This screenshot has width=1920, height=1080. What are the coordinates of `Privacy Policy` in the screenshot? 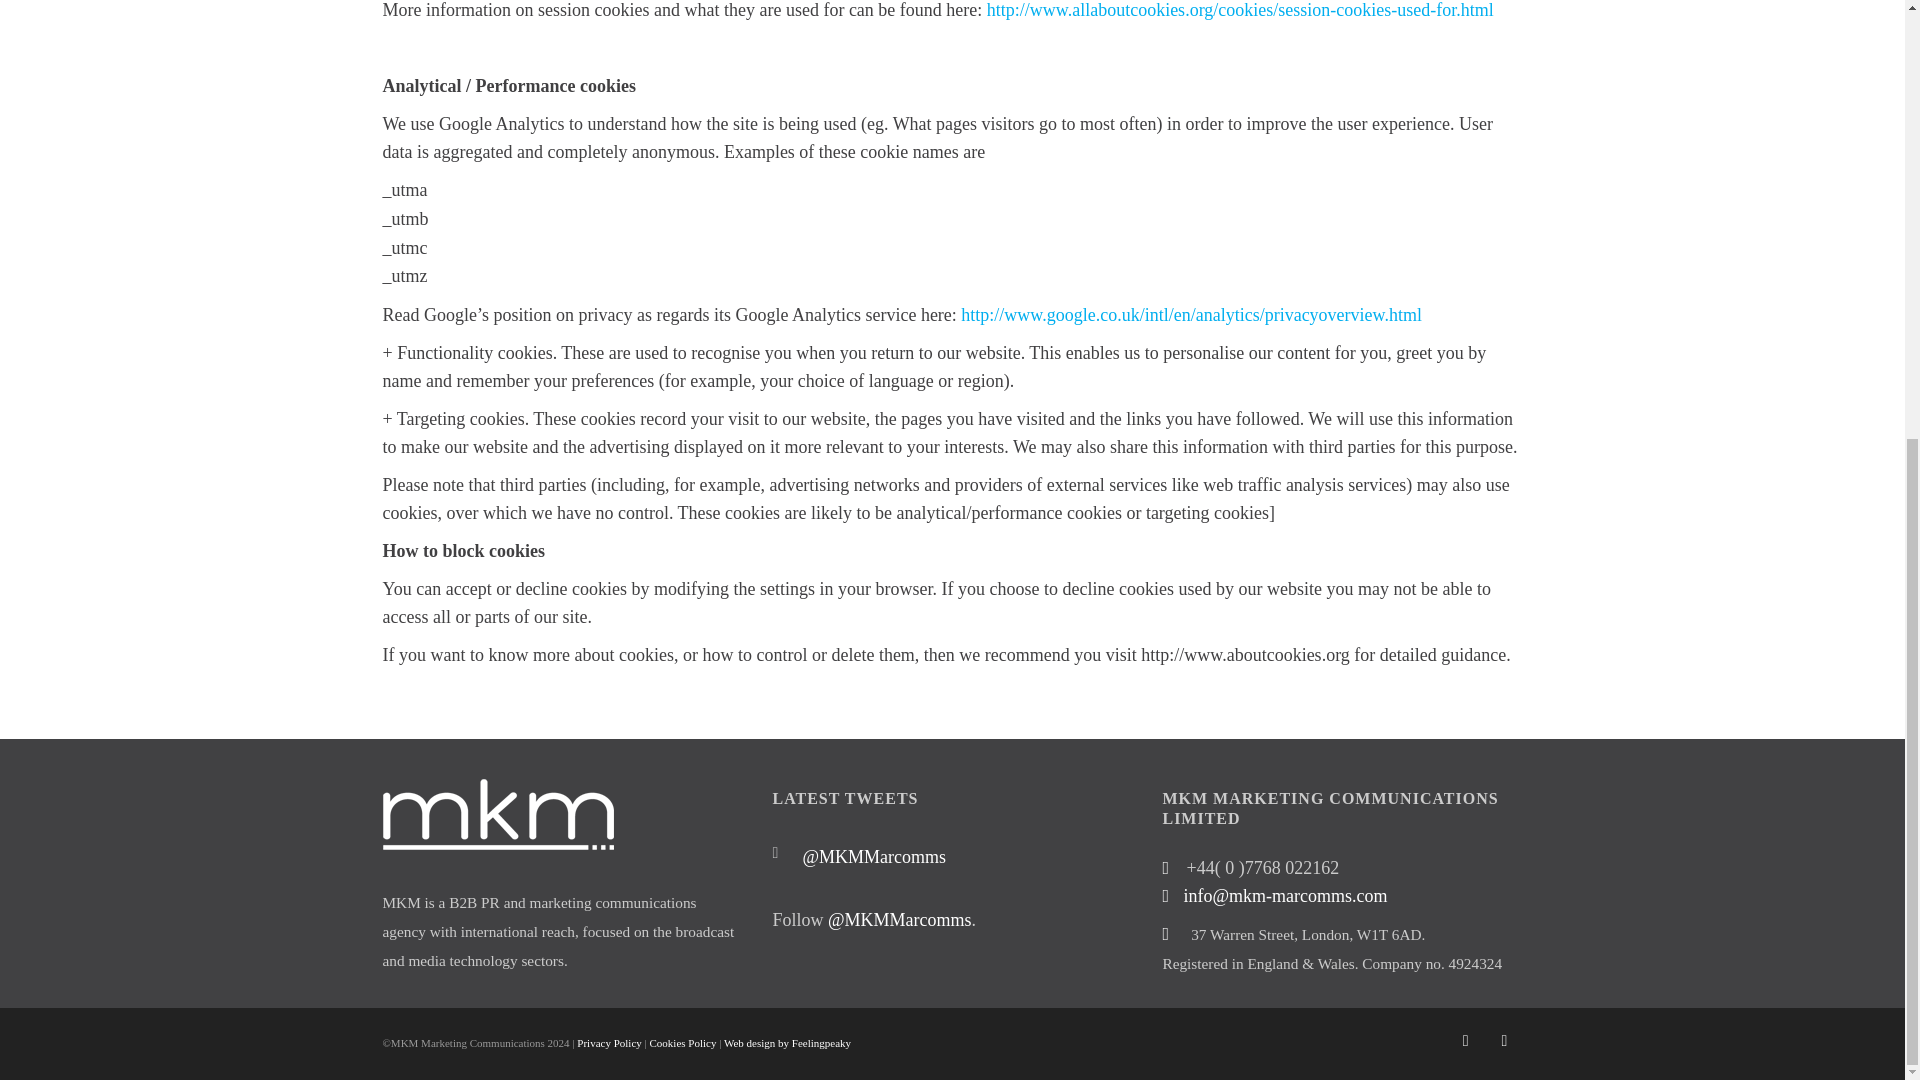 It's located at (609, 1042).